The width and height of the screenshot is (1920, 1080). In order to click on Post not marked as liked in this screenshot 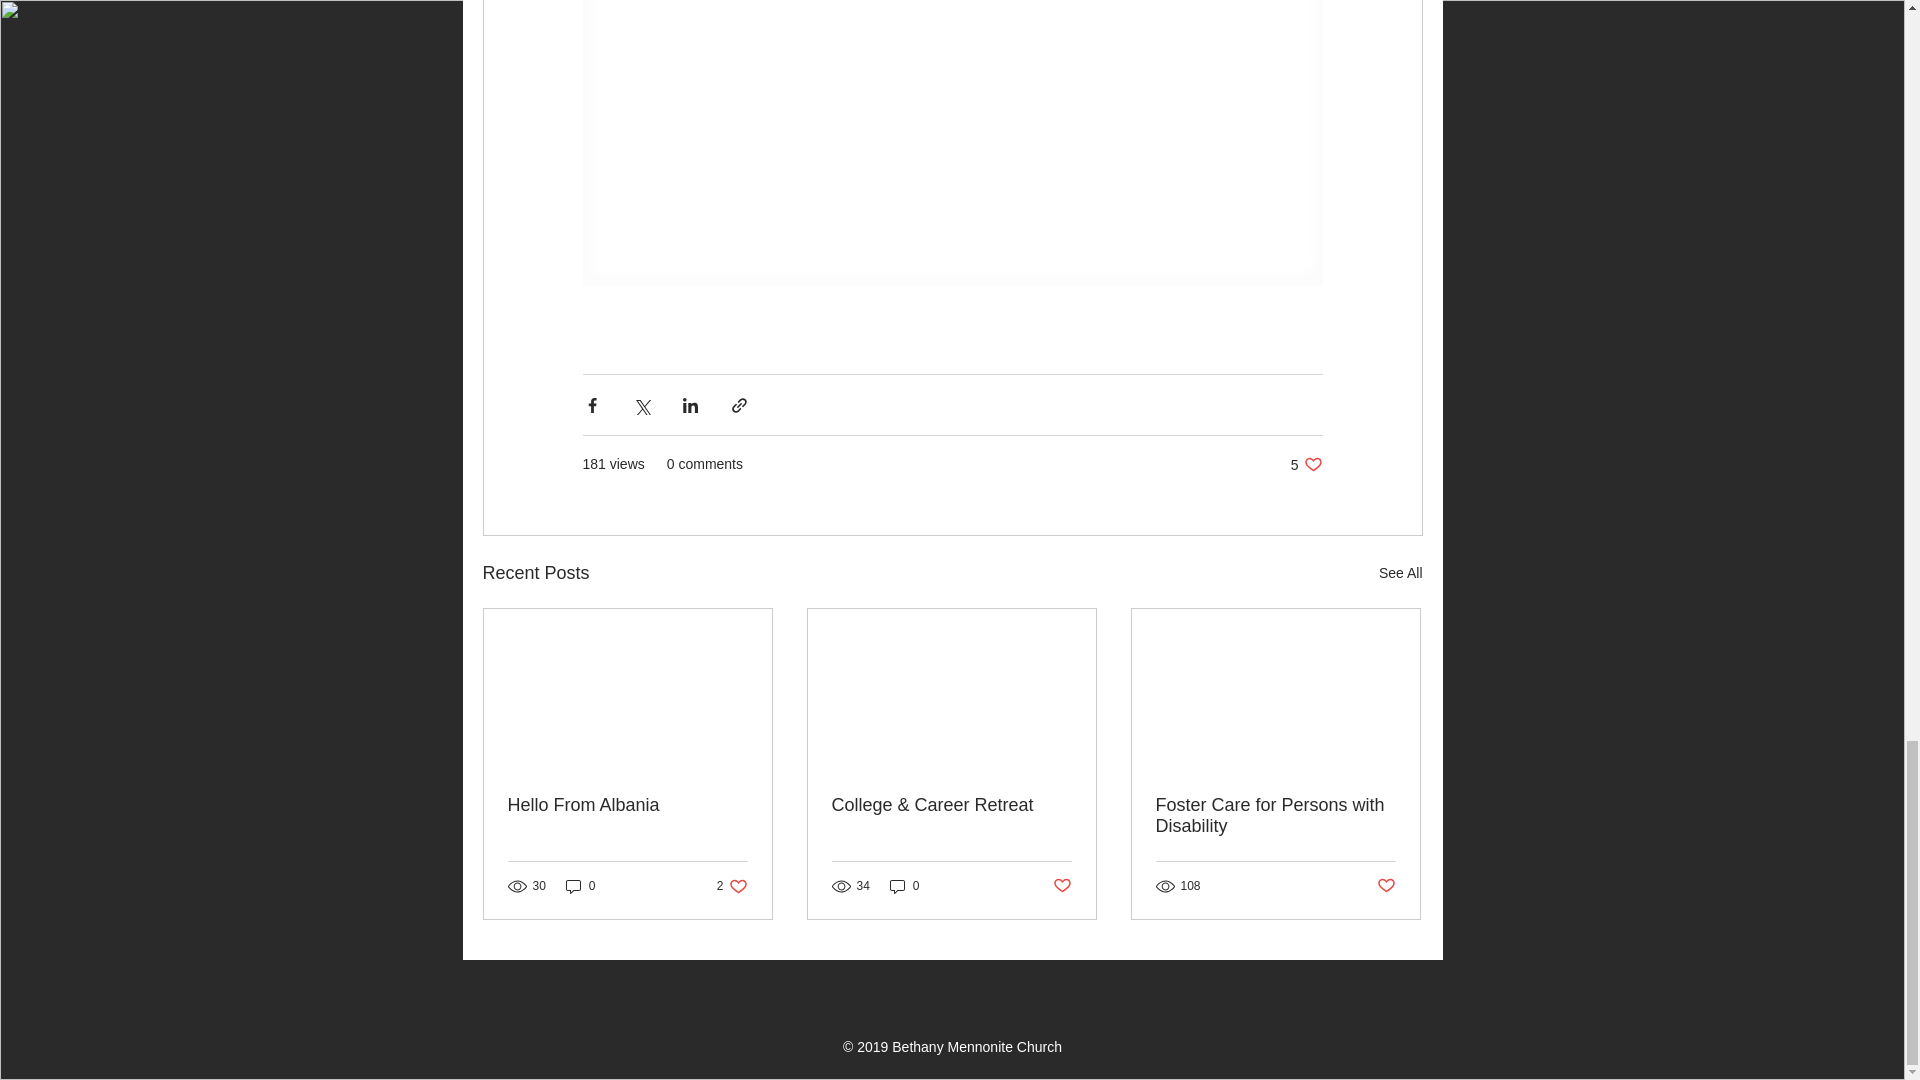, I will do `click(1062, 885)`.